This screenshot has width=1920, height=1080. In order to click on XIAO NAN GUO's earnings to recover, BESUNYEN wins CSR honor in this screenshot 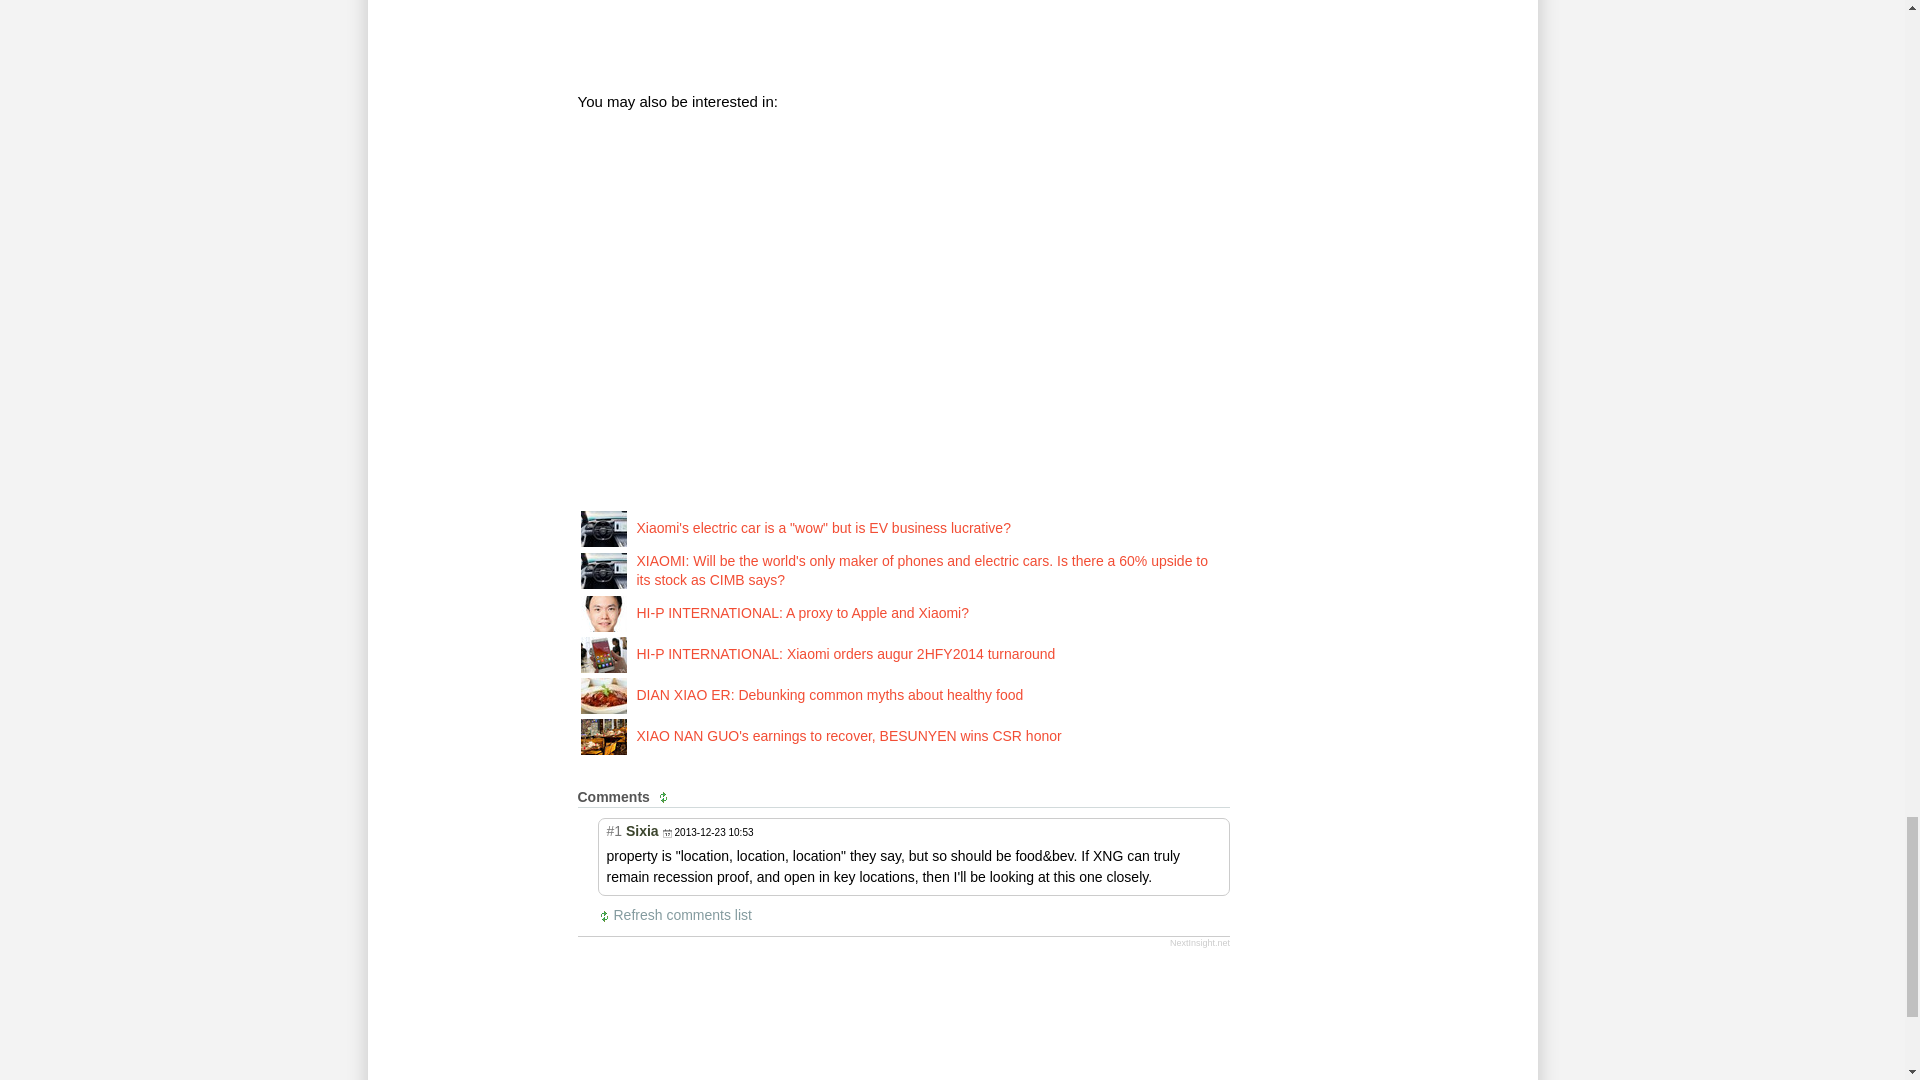, I will do `click(848, 736)`.